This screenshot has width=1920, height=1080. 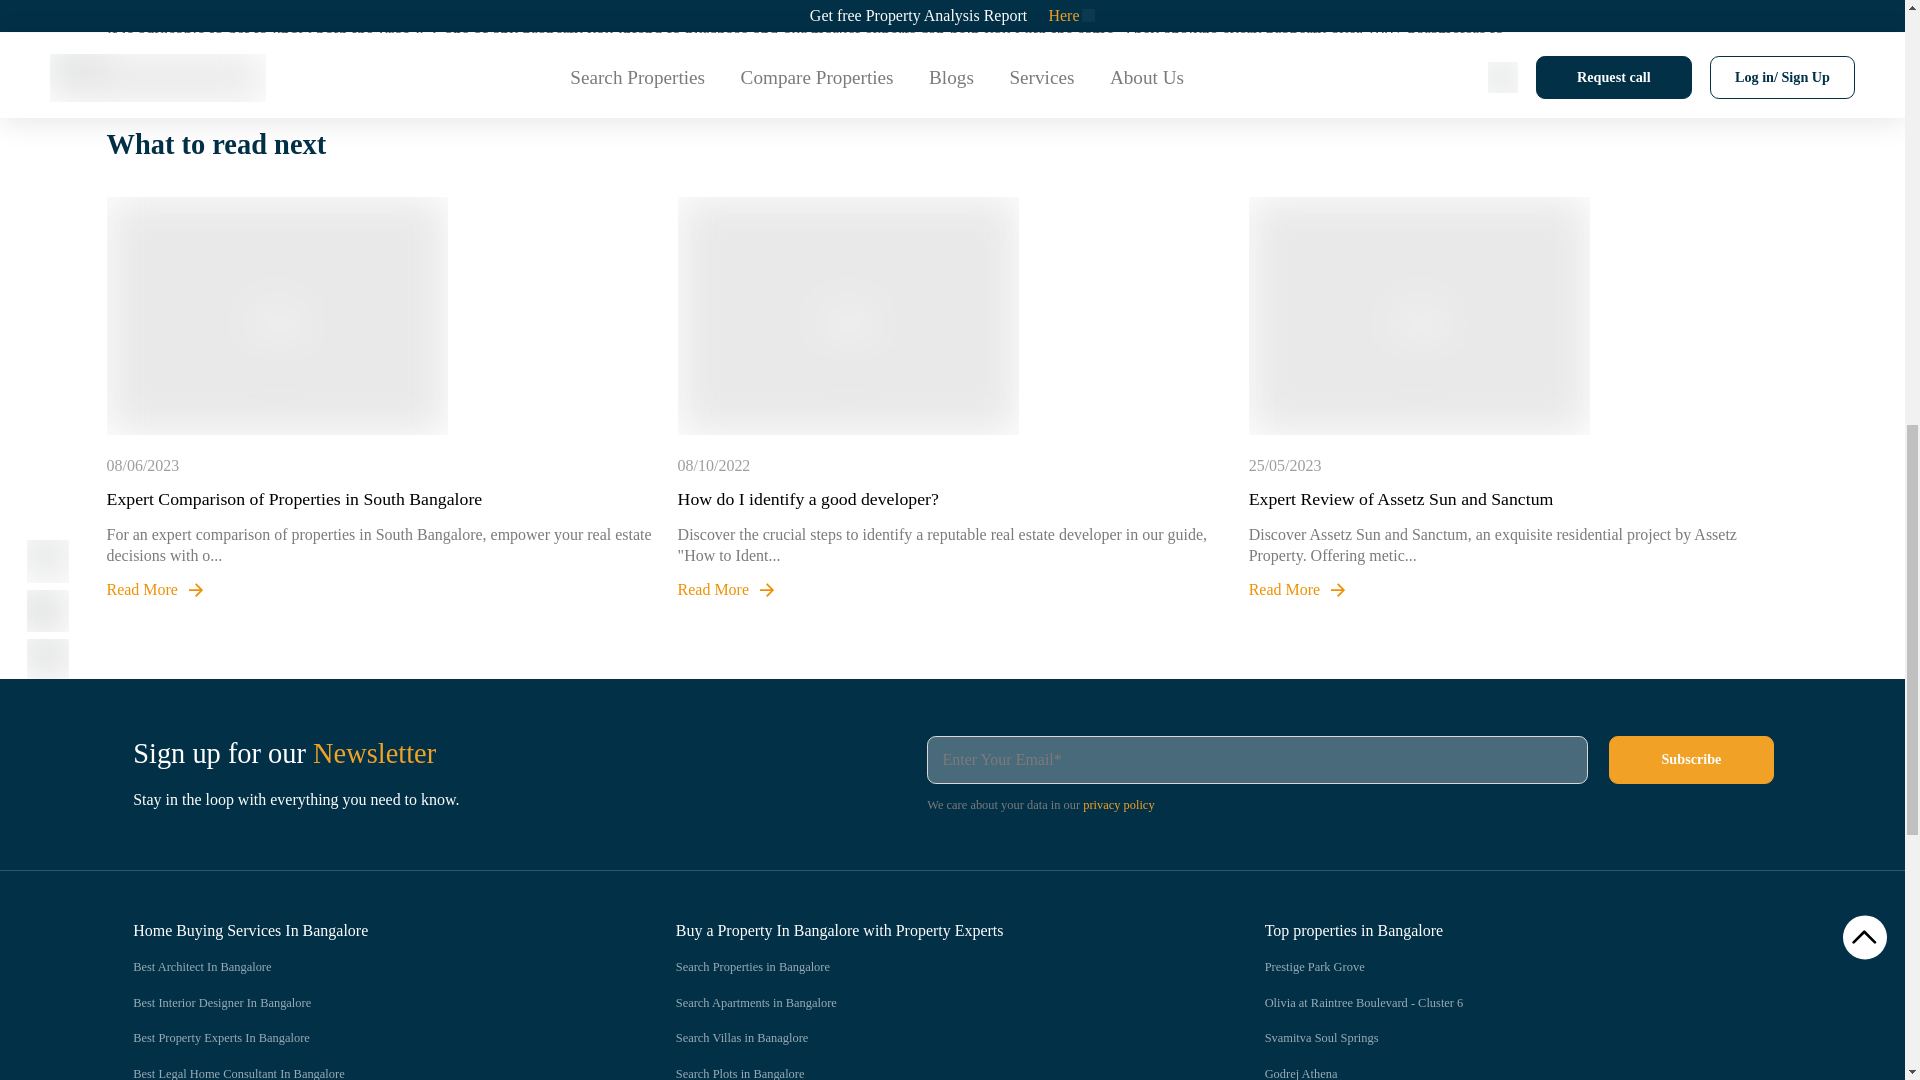 I want to click on Svamitva Soul Springs, so click(x=1520, y=1038).